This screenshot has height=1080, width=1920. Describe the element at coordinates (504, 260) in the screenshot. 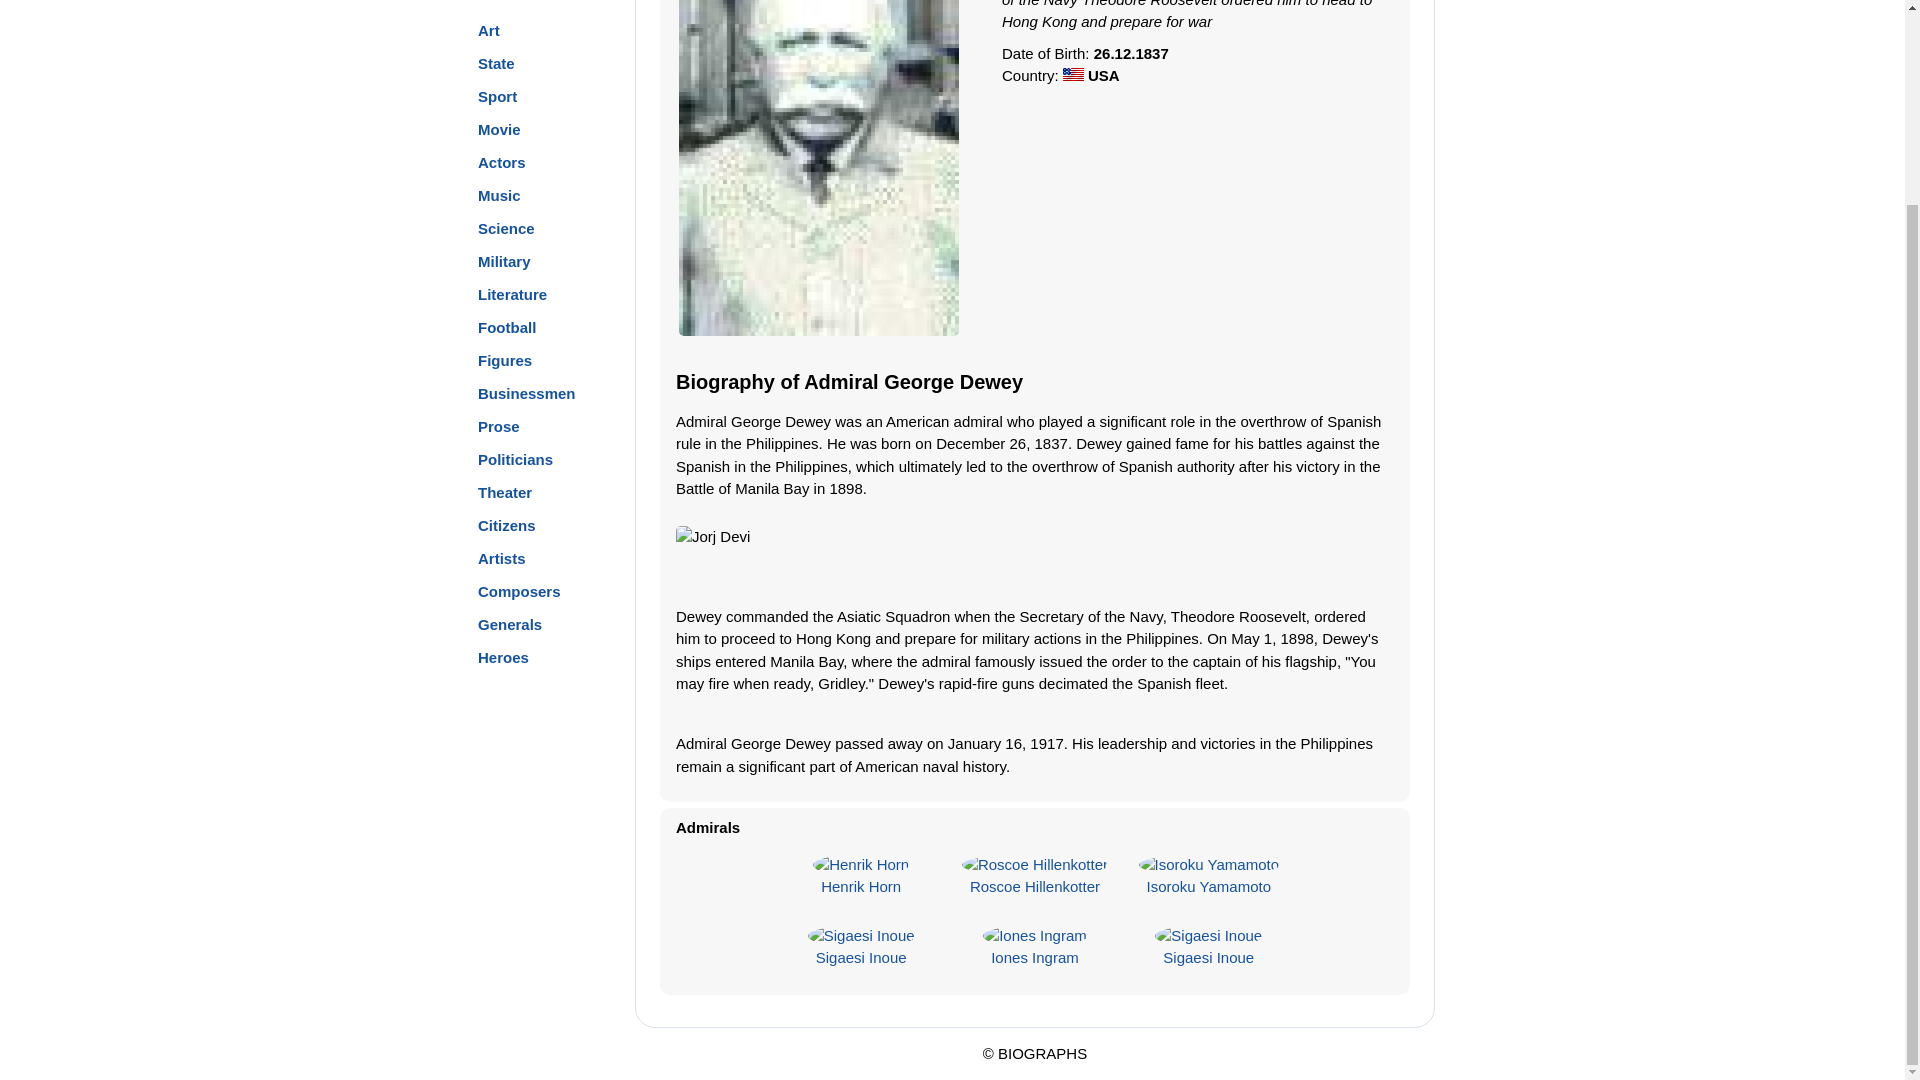

I see `Military` at that location.